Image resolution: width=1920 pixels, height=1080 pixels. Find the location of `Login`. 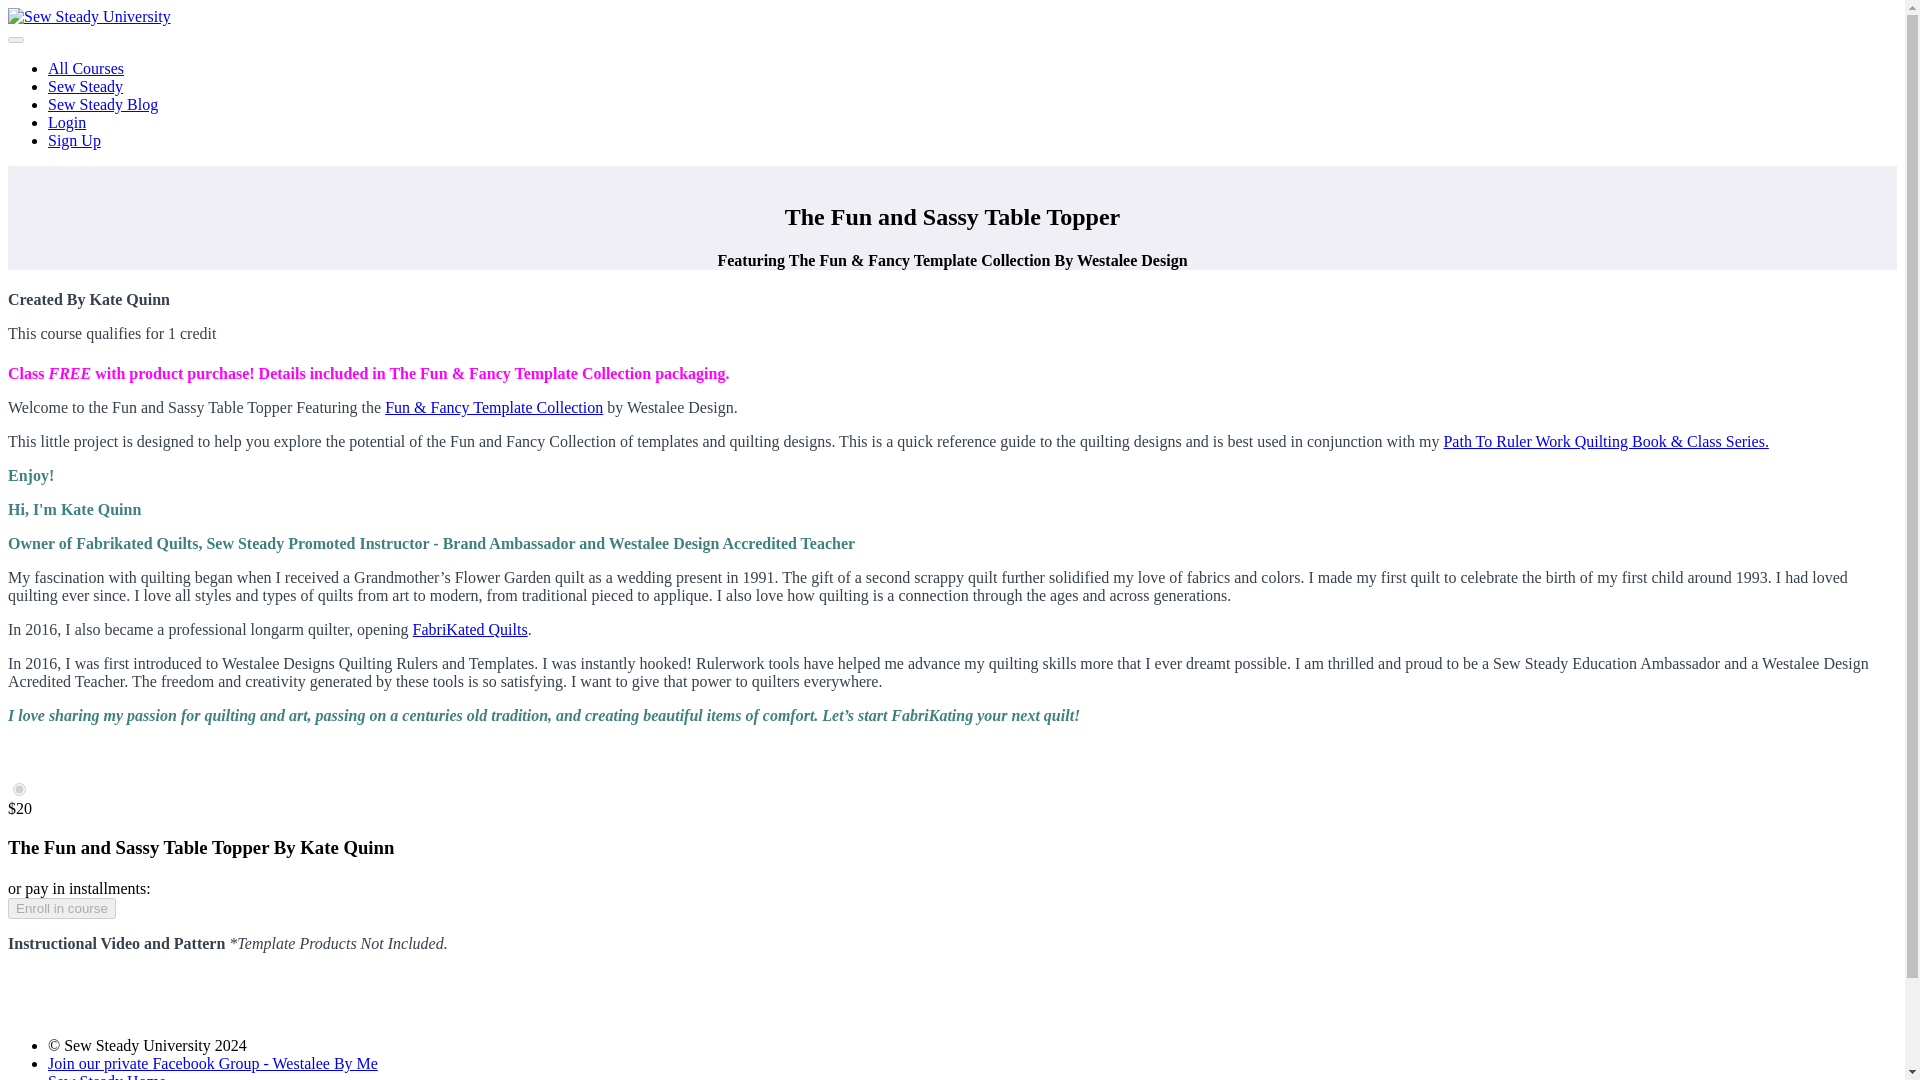

Login is located at coordinates (67, 122).